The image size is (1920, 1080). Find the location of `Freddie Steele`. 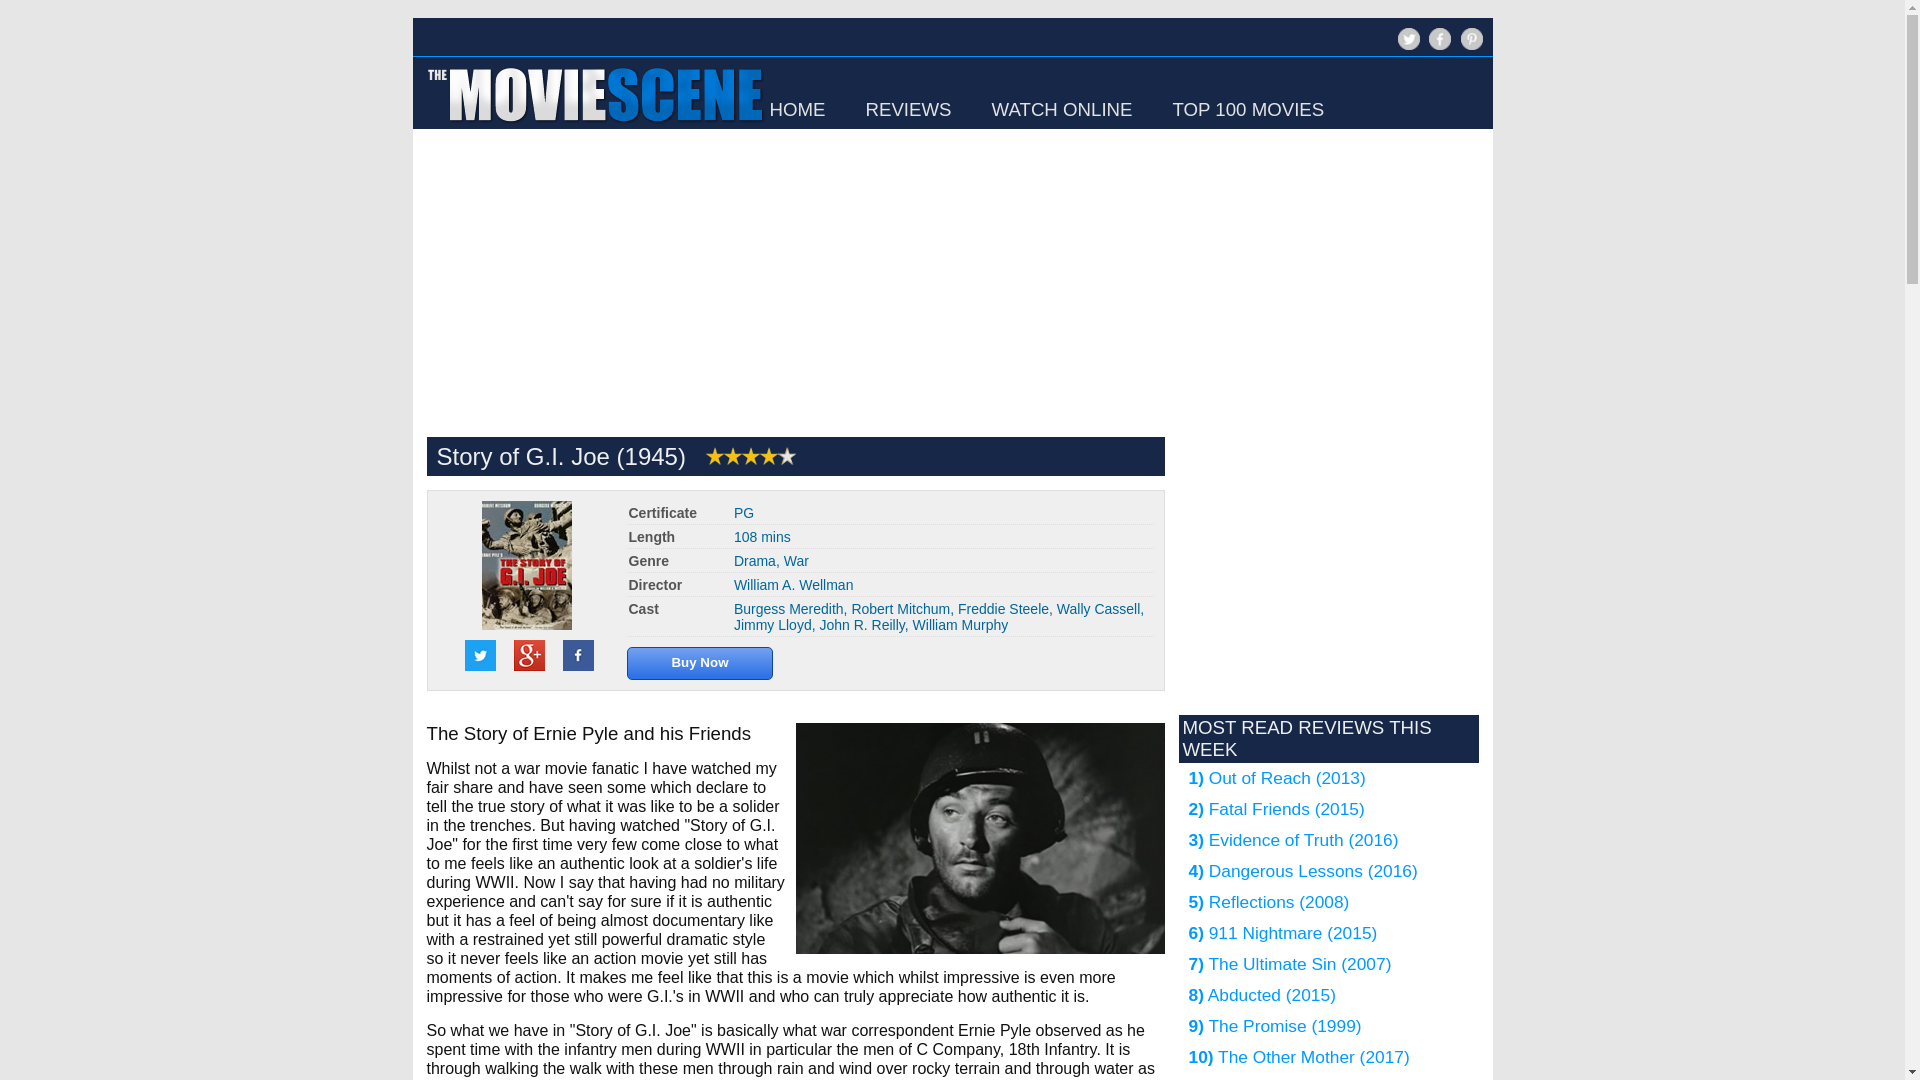

Freddie Steele is located at coordinates (1003, 608).